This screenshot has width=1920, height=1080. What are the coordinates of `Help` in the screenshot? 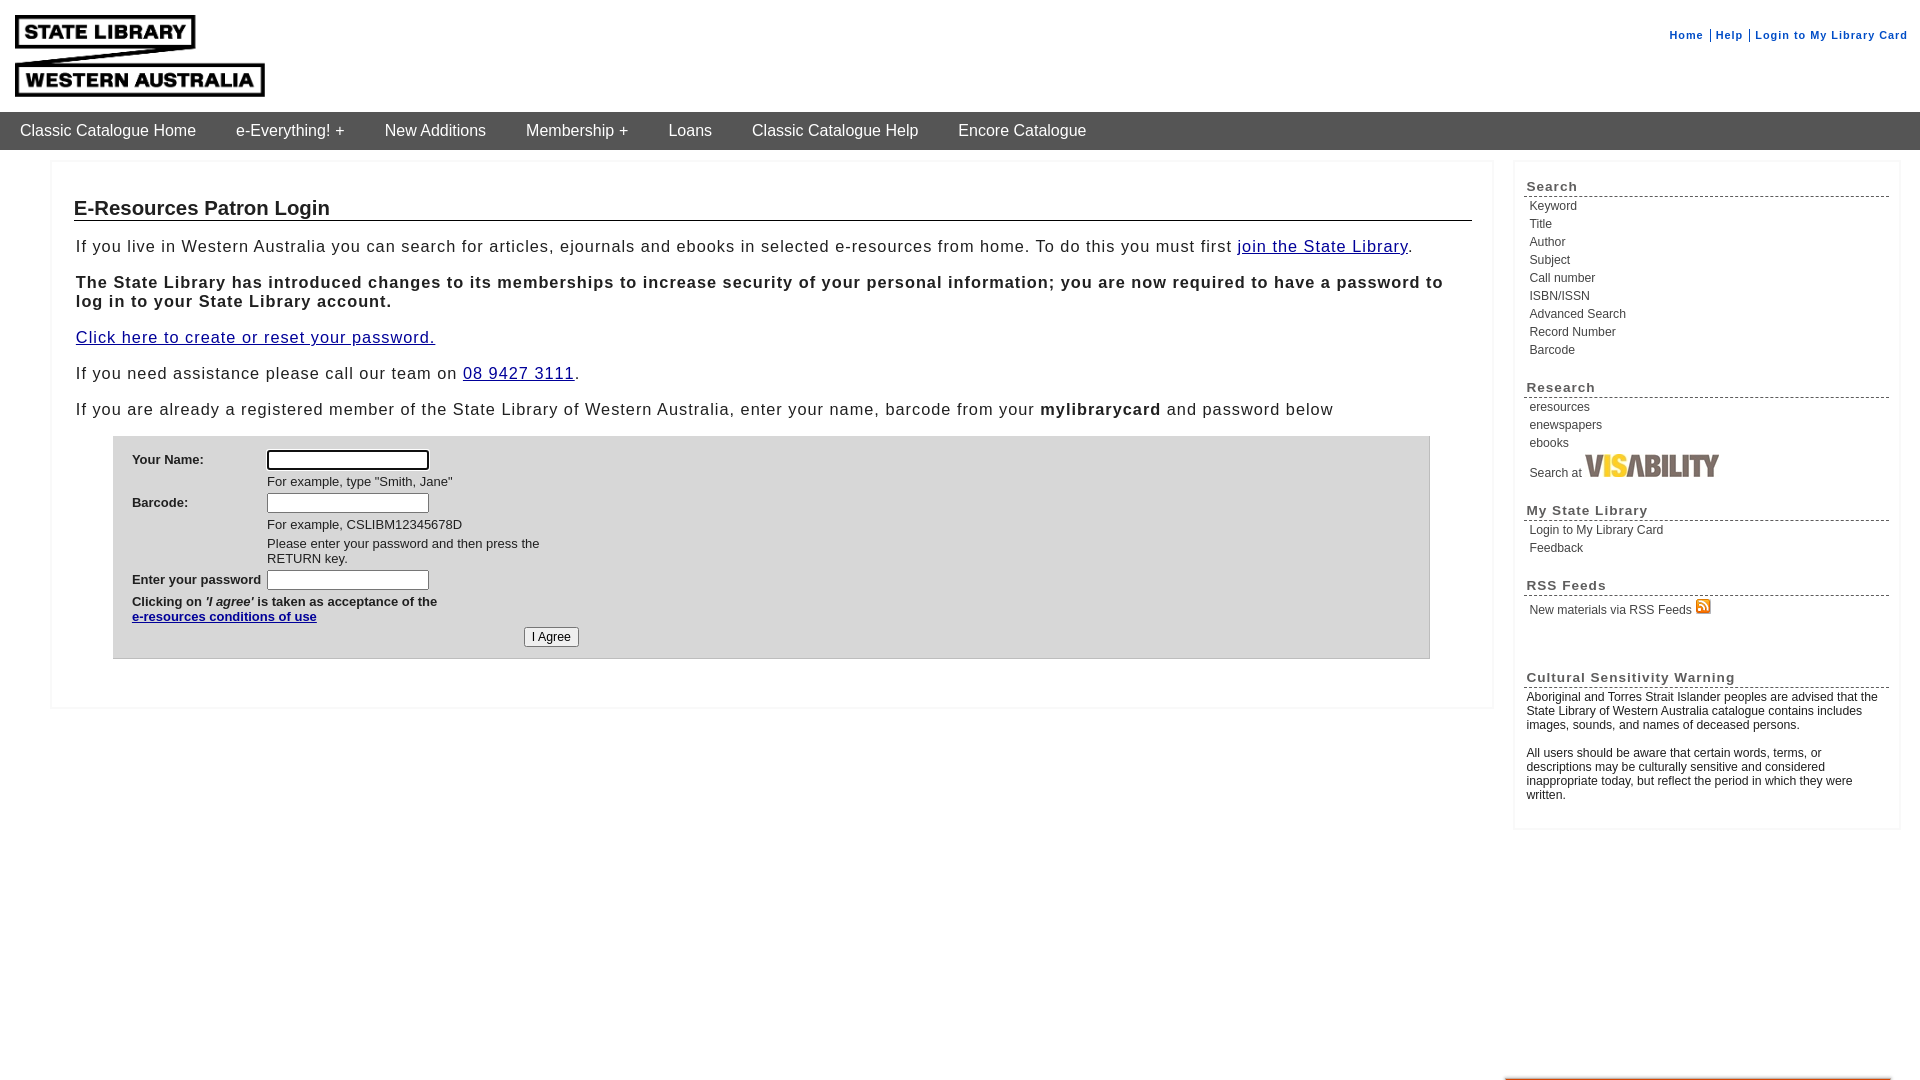 It's located at (1730, 35).